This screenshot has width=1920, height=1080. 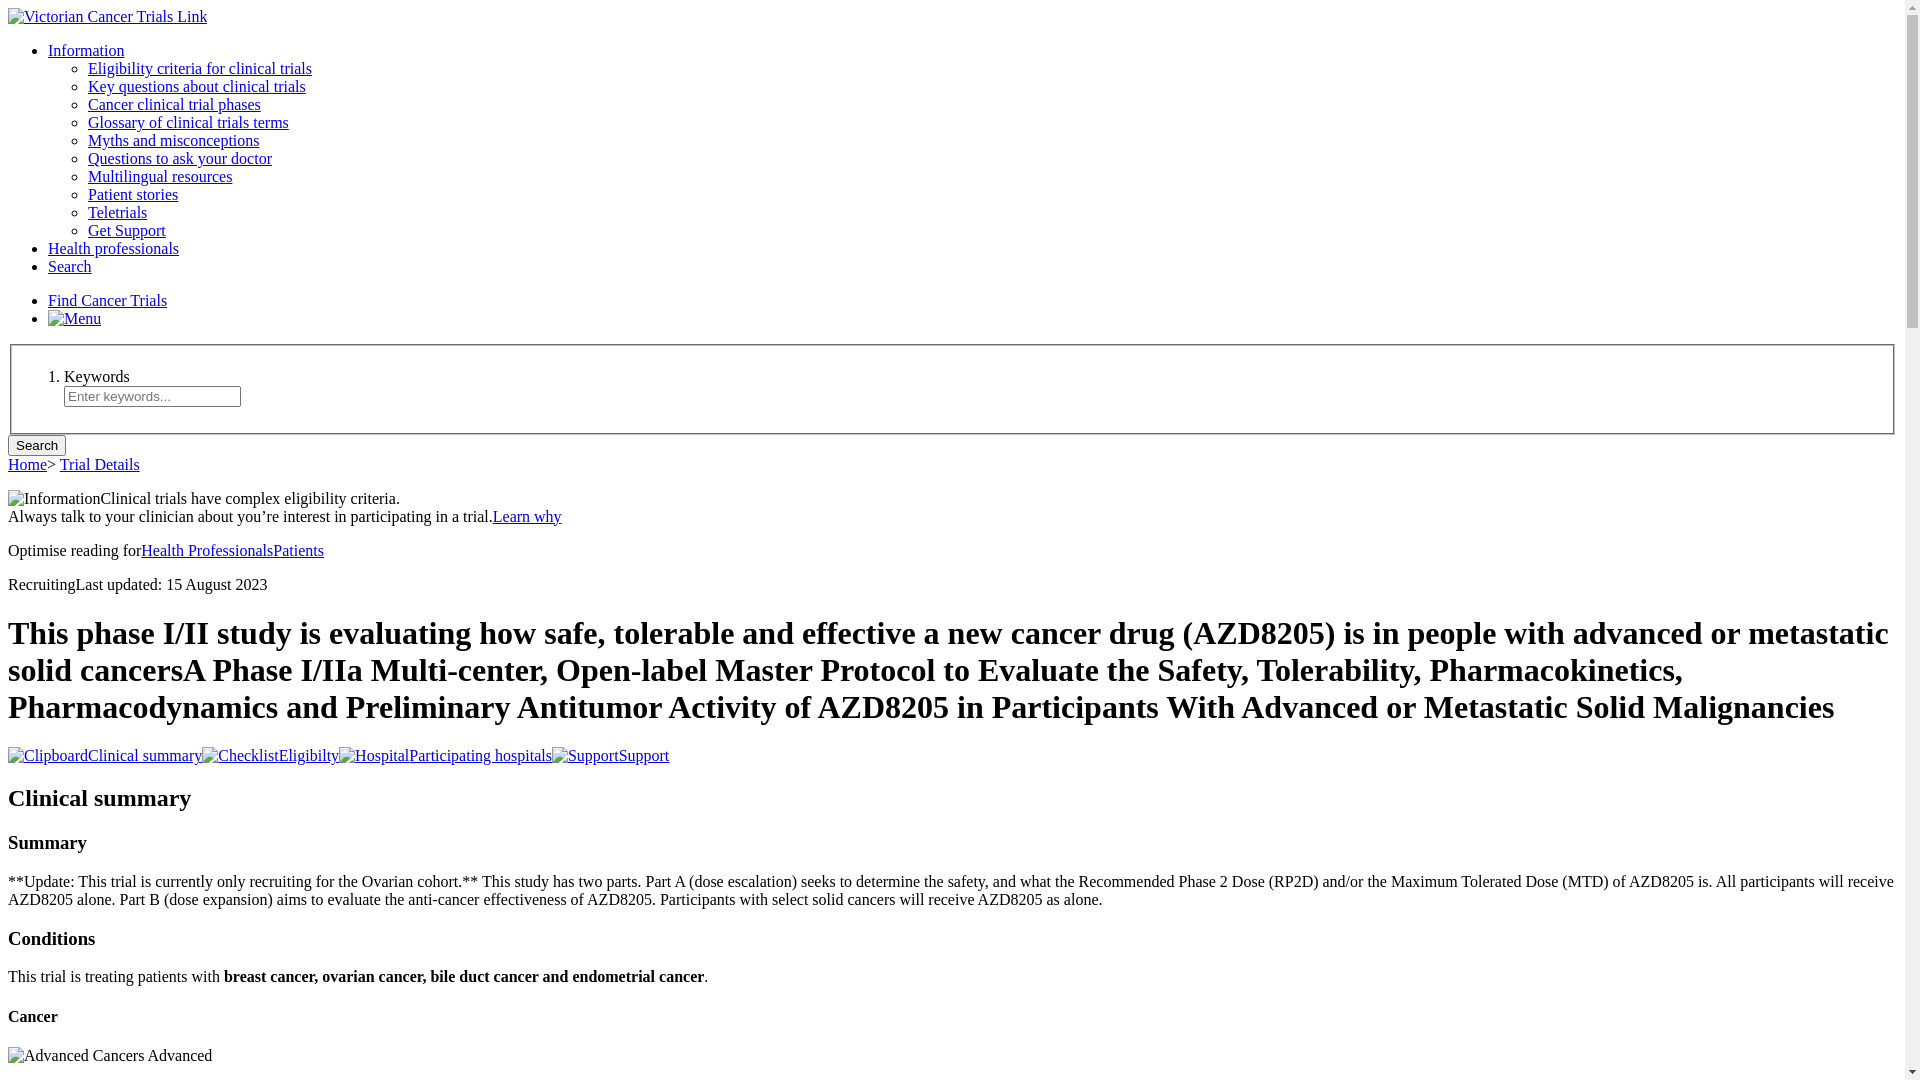 I want to click on Key questions about clinical trials, so click(x=197, y=86).